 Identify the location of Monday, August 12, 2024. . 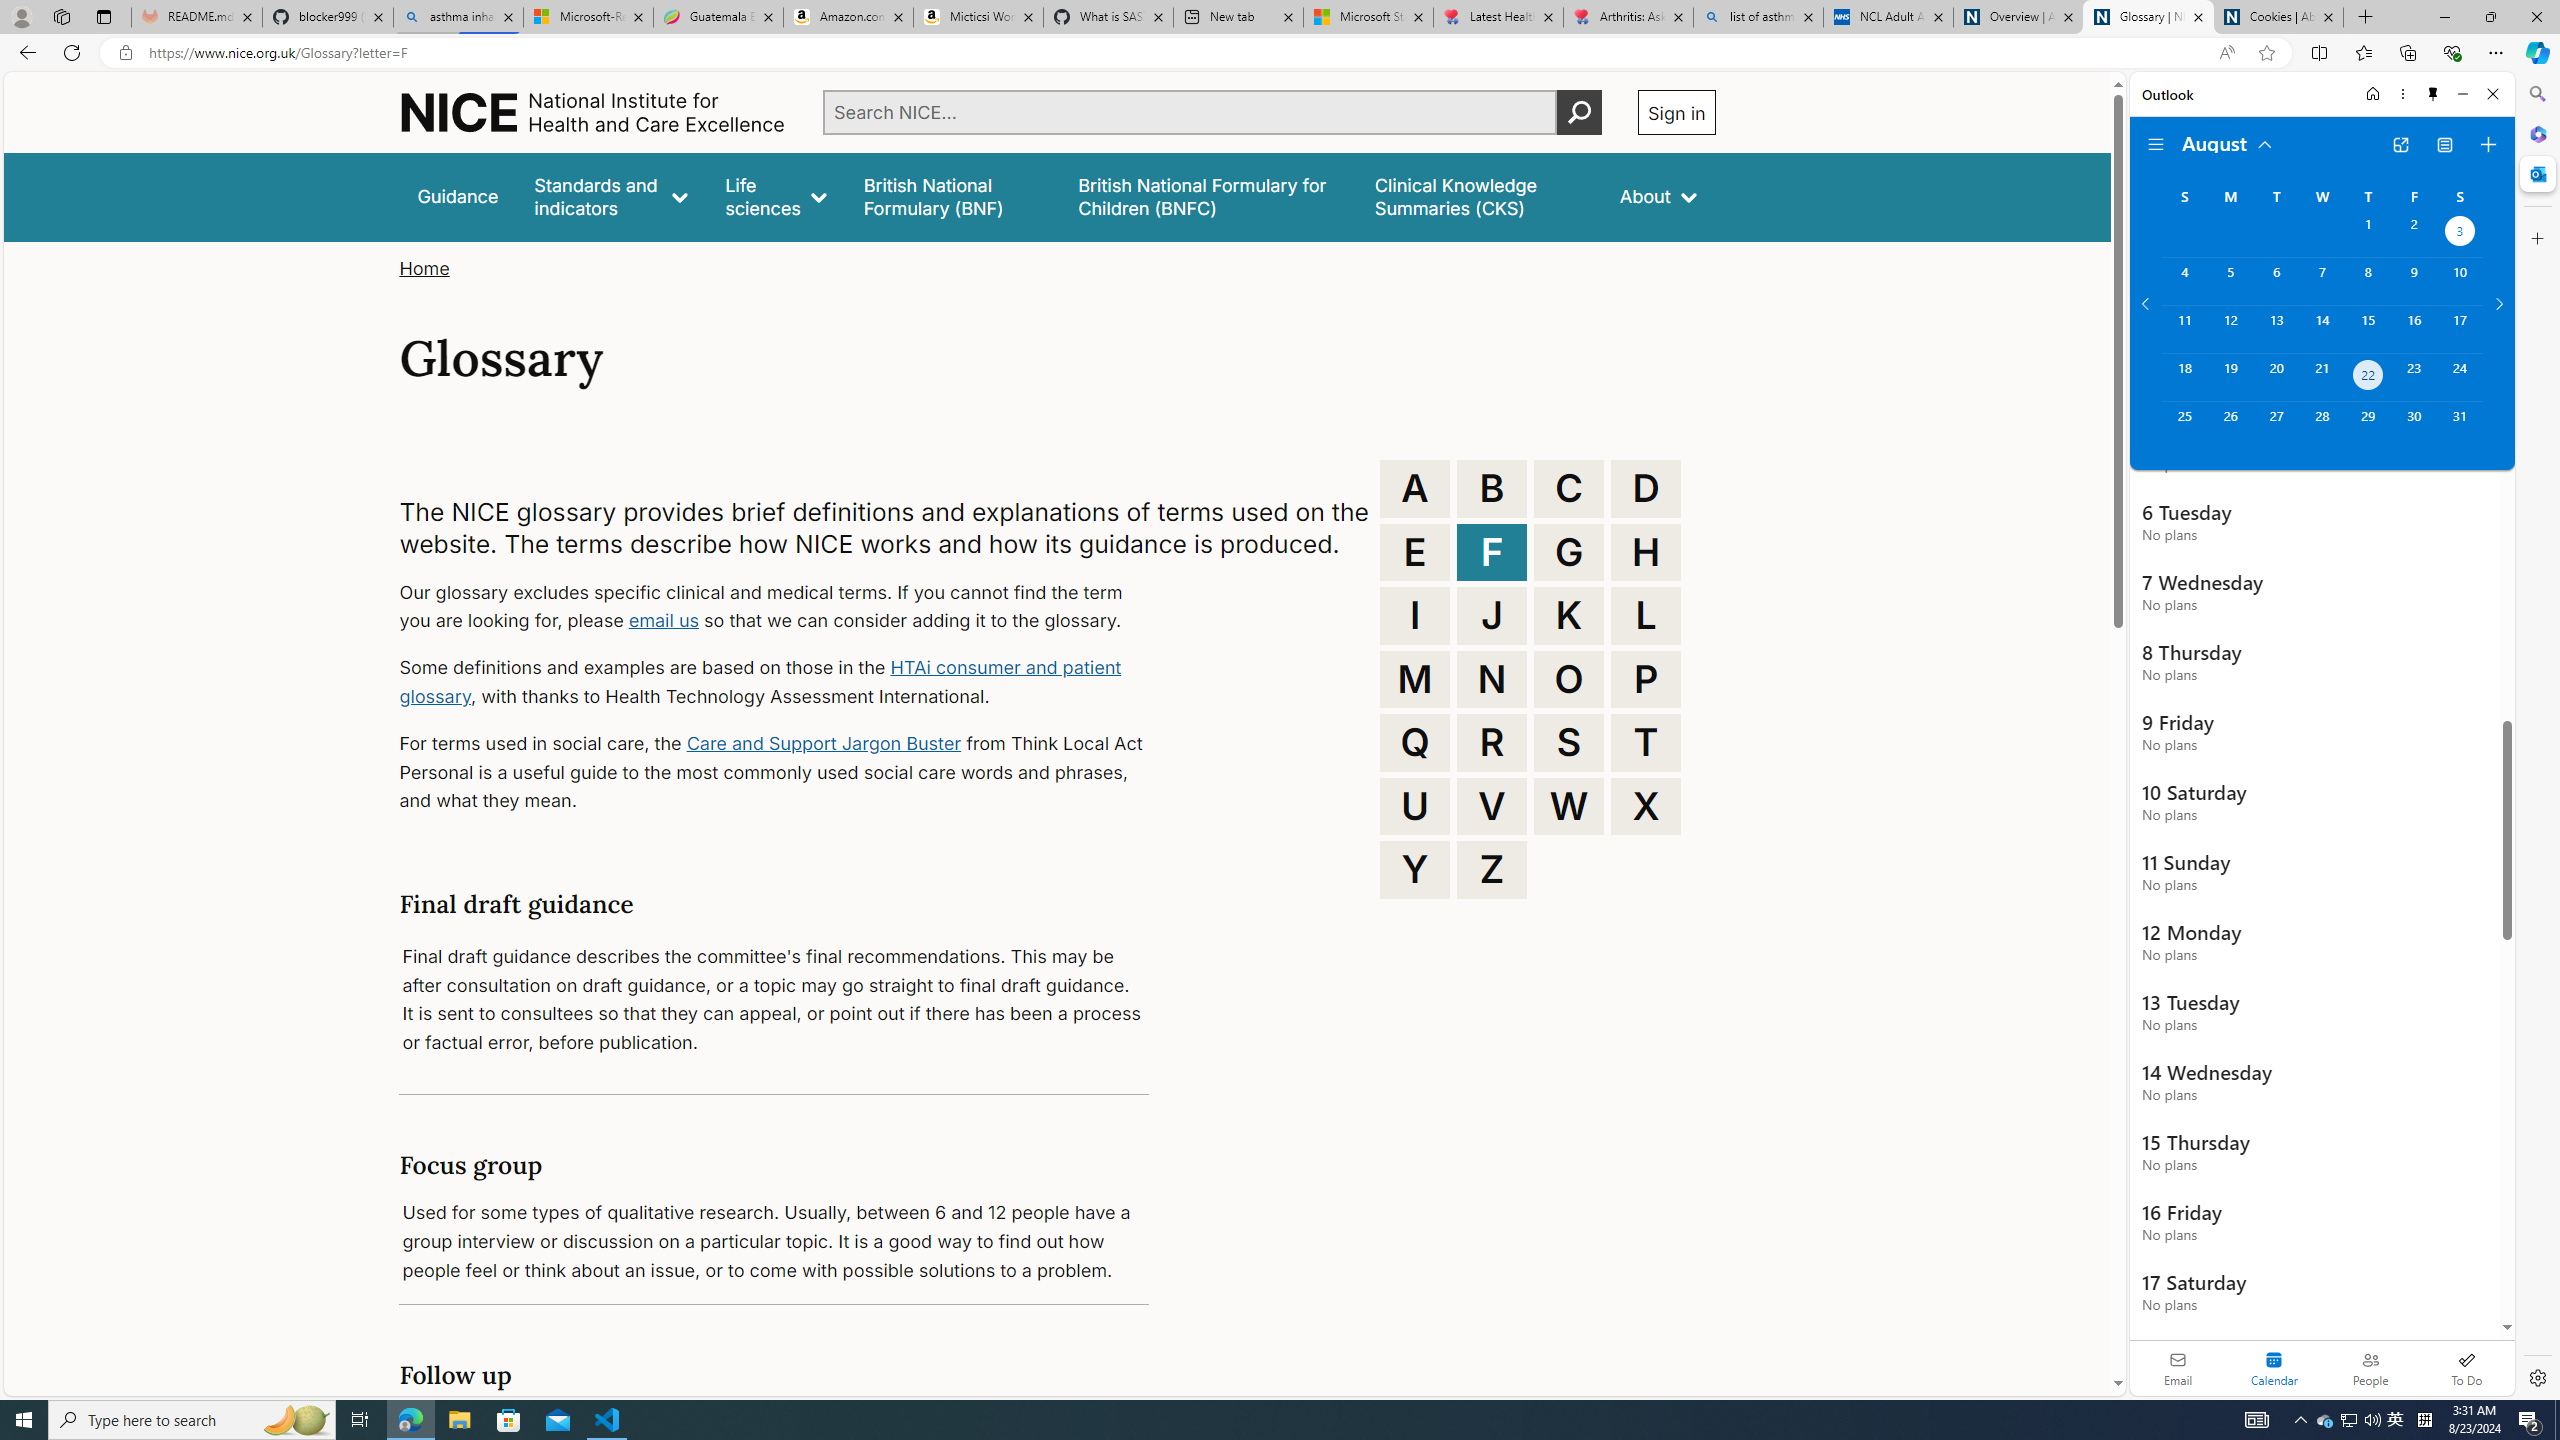
(2229, 328).